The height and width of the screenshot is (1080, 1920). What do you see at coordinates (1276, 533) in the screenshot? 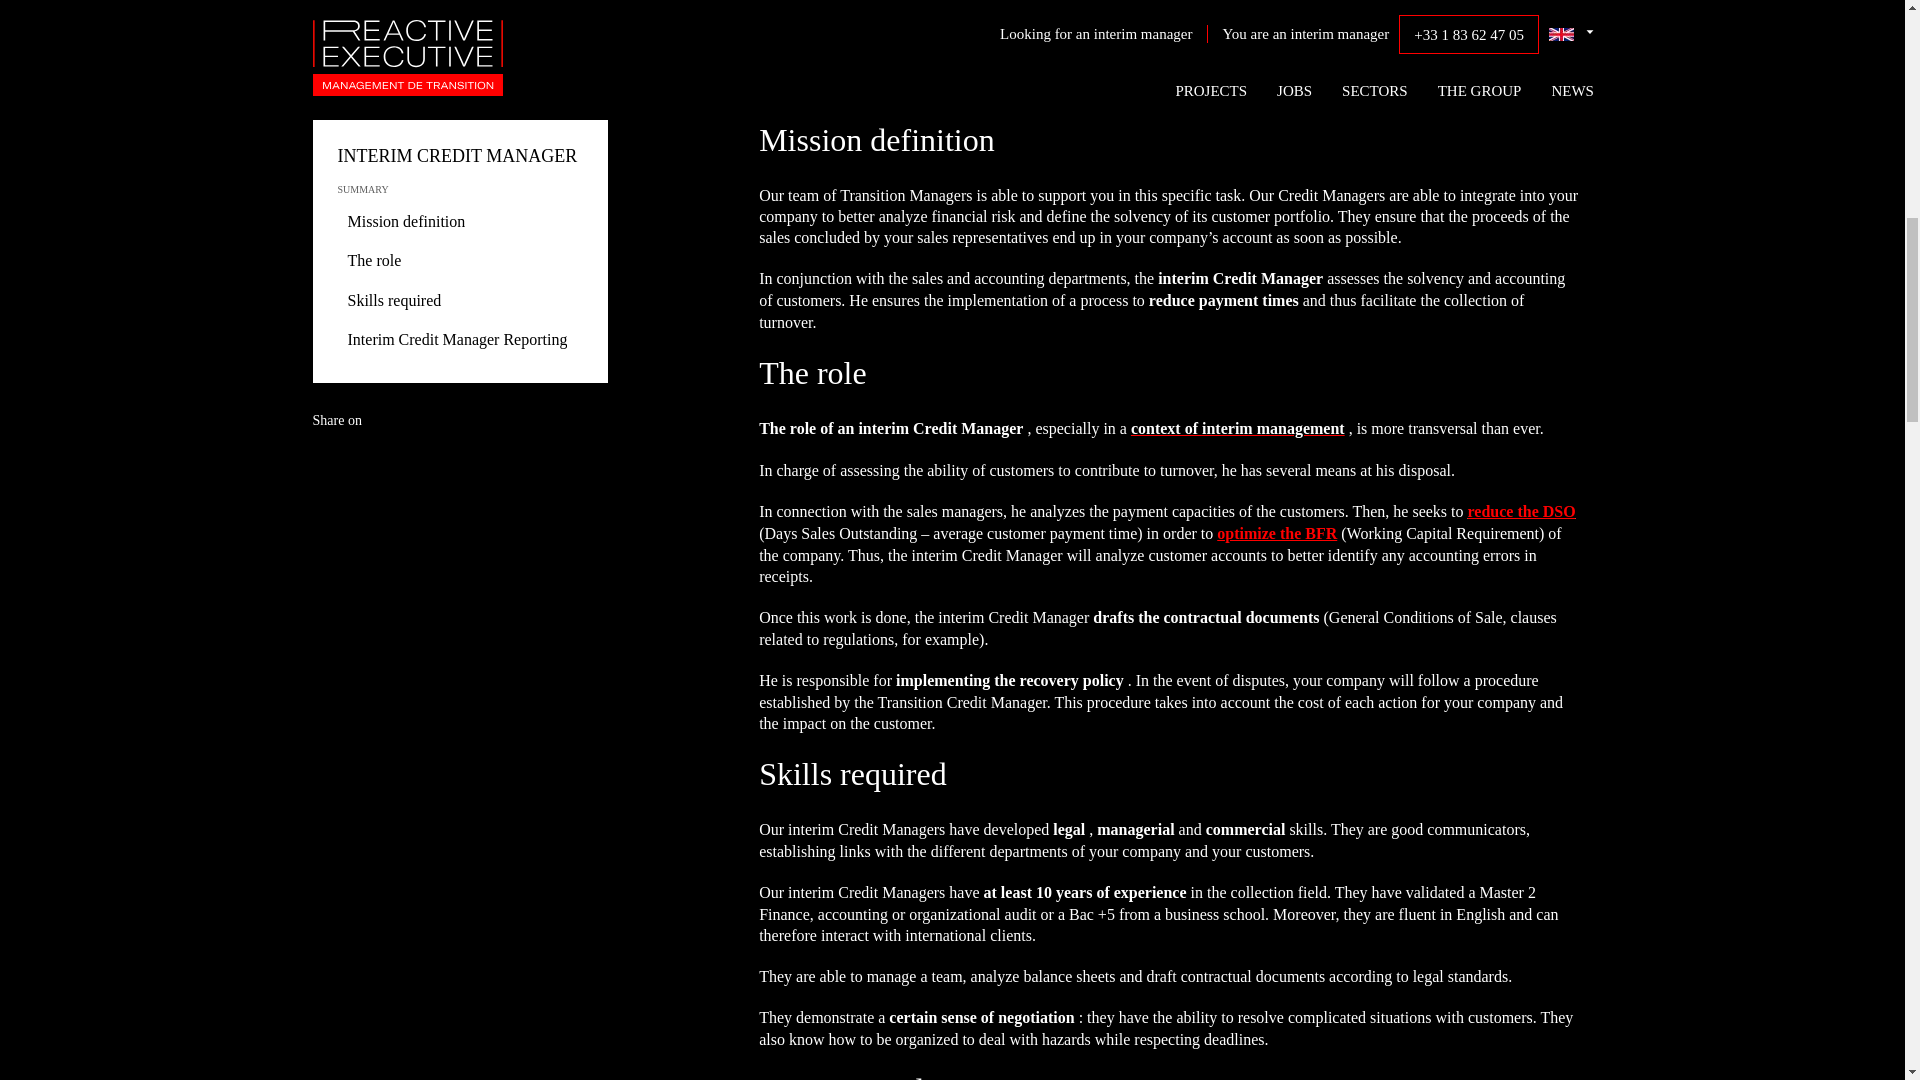
I see `optimize the BFR` at bounding box center [1276, 533].